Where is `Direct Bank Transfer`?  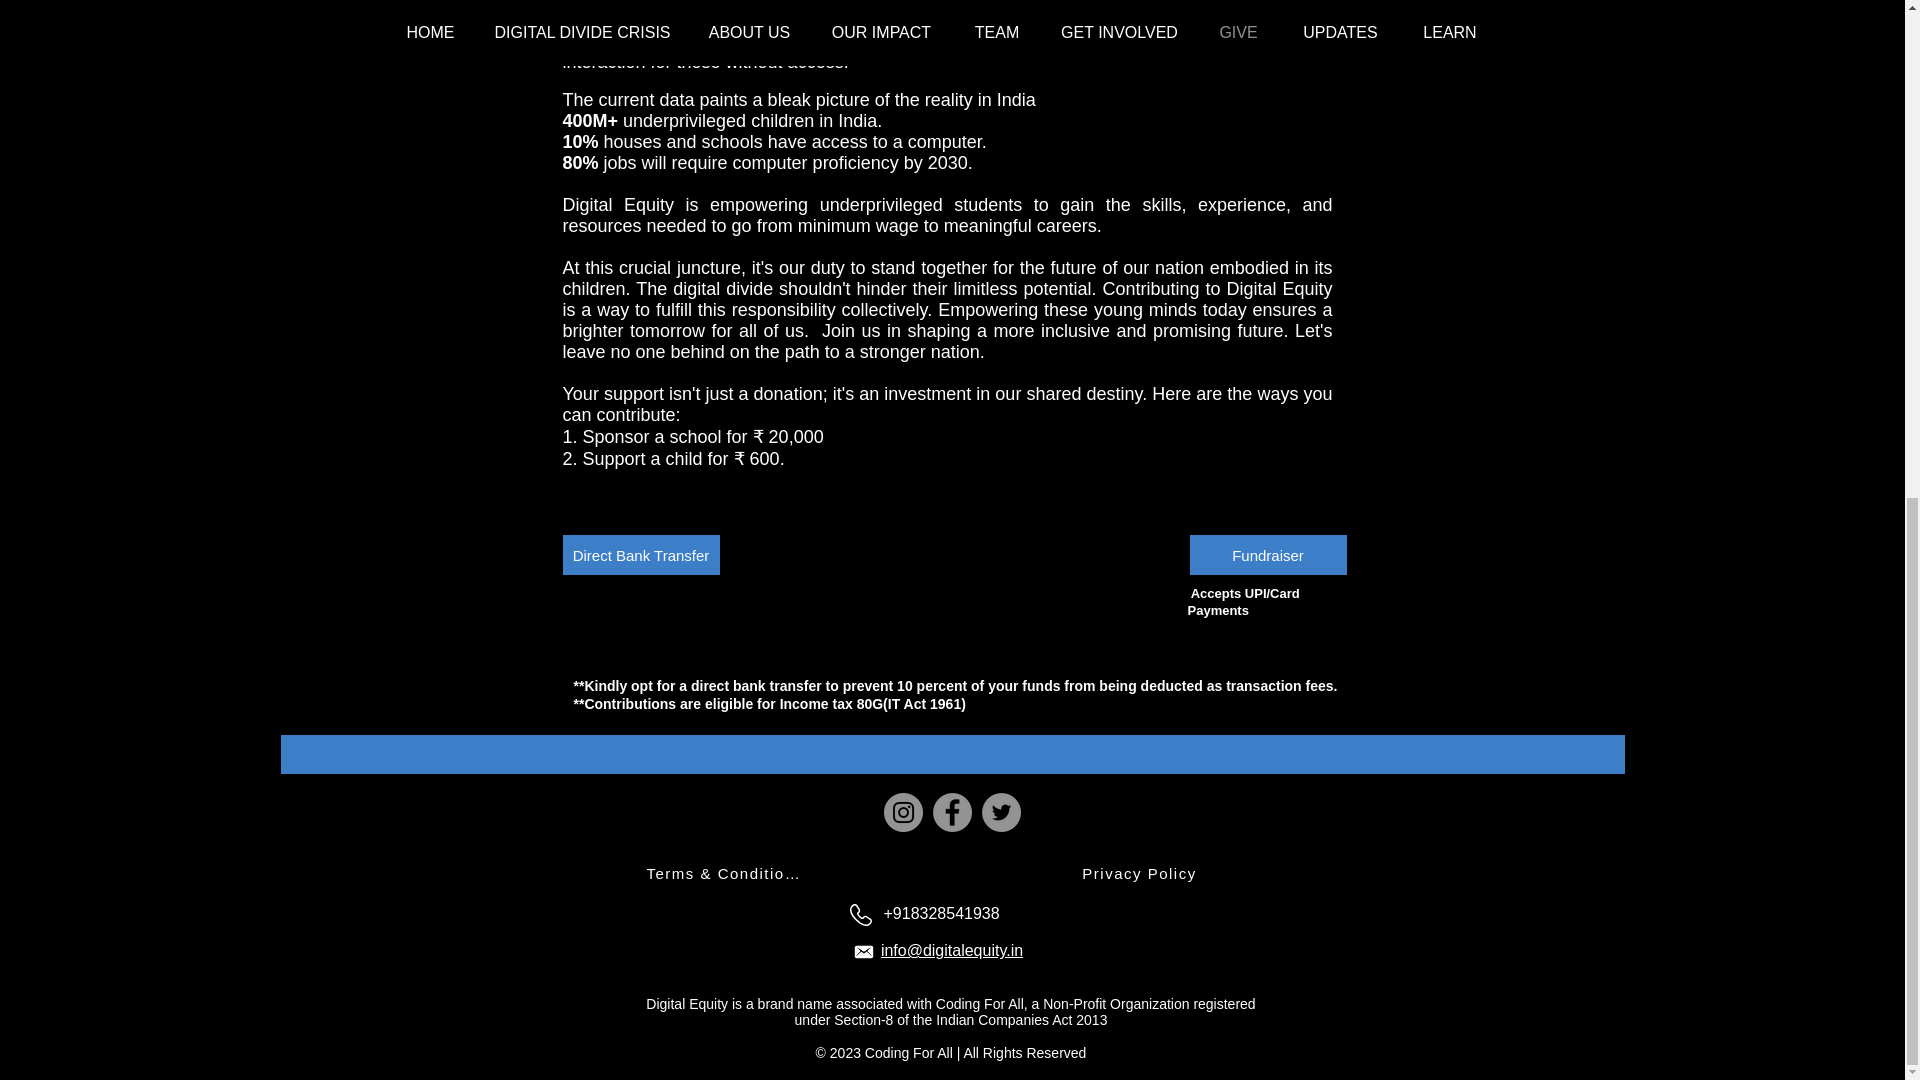 Direct Bank Transfer is located at coordinates (640, 554).